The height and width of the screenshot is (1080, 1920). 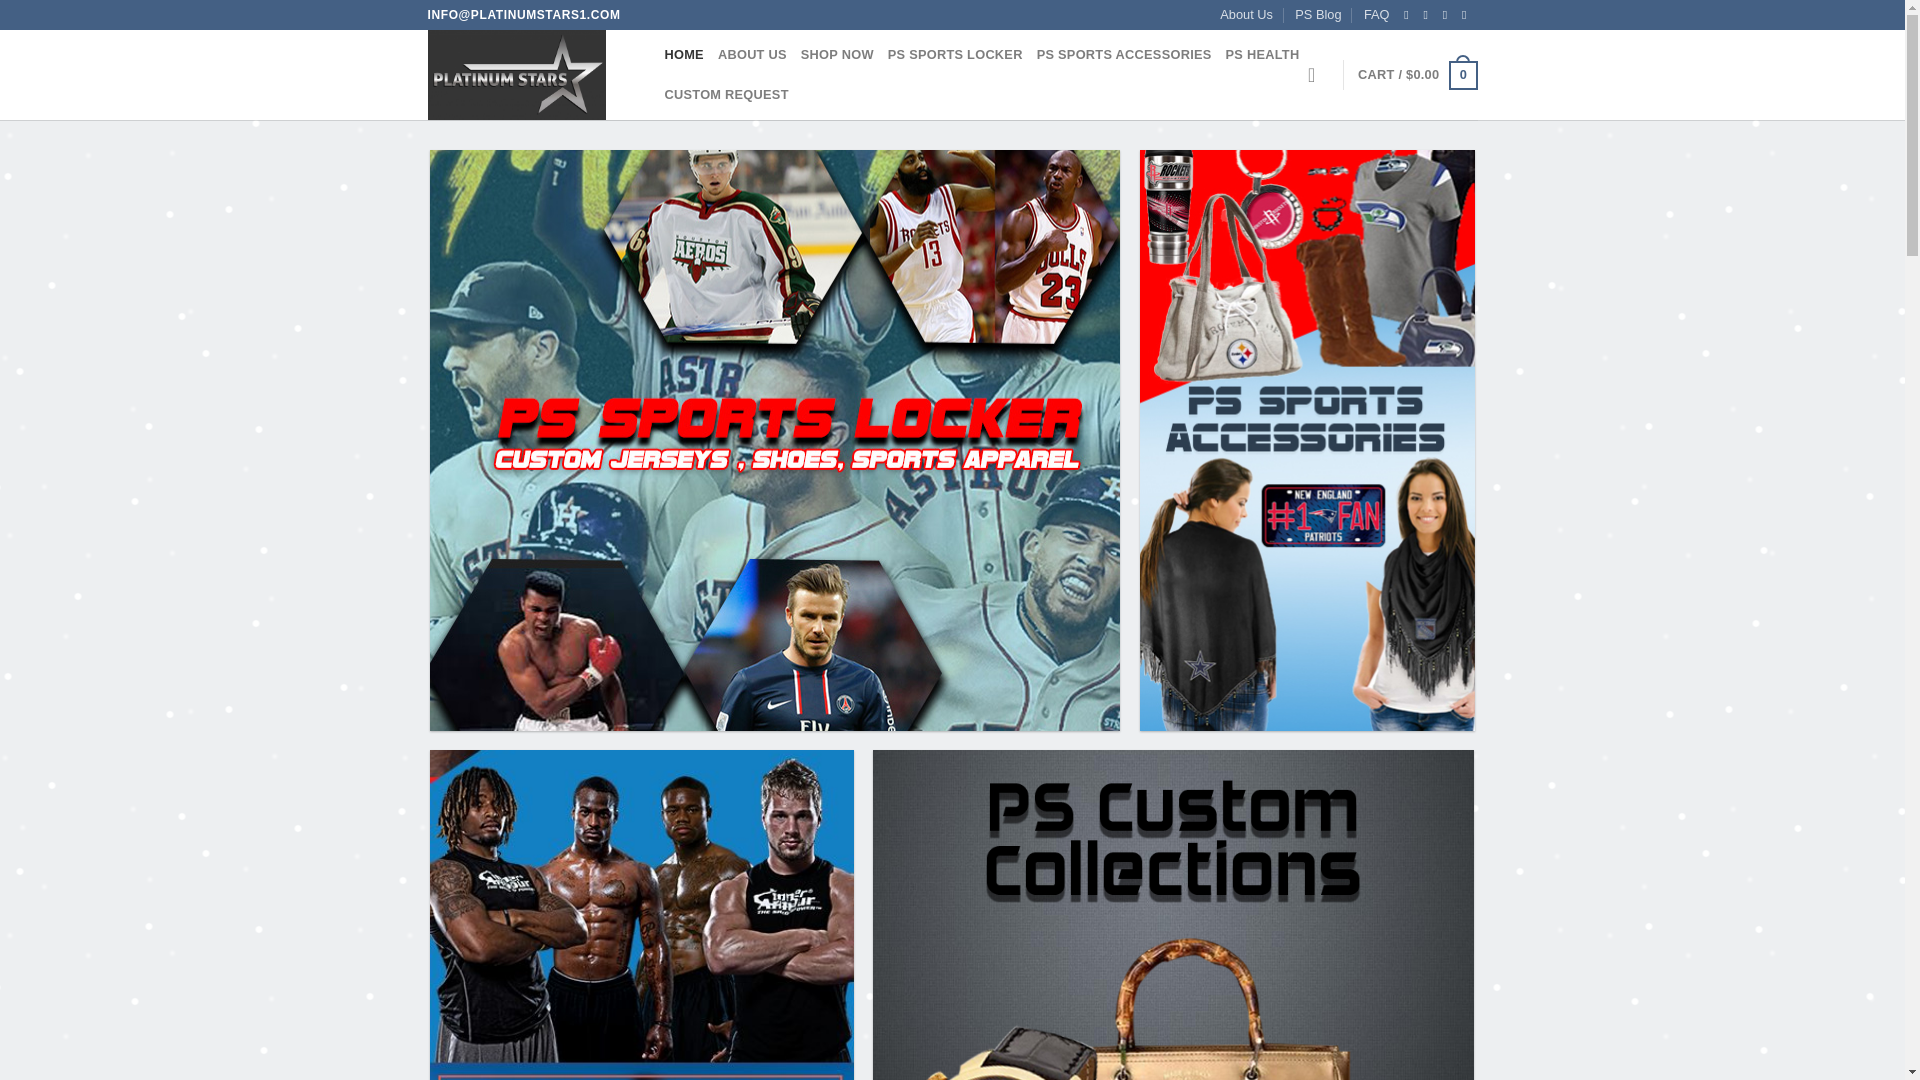 I want to click on CUSTOM REQUEST, so click(x=726, y=94).